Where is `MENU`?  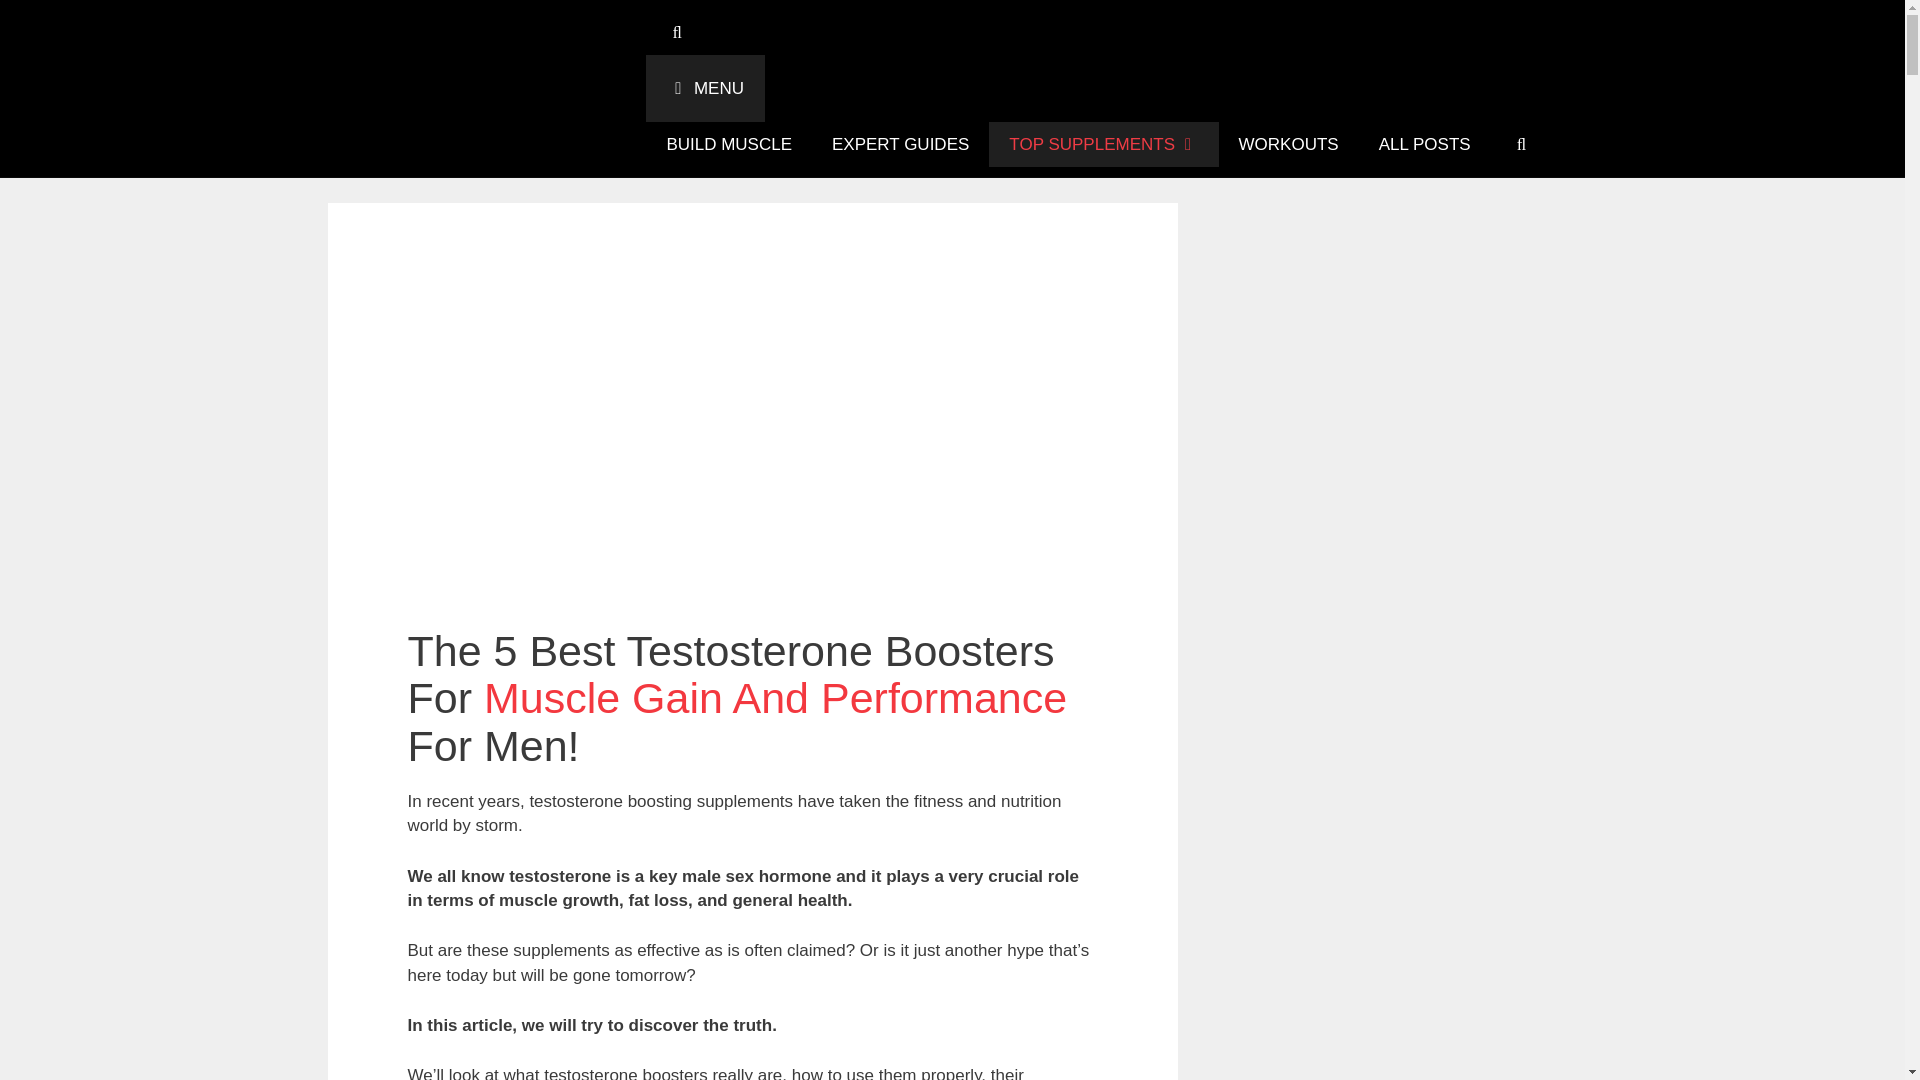
MENU is located at coordinates (704, 88).